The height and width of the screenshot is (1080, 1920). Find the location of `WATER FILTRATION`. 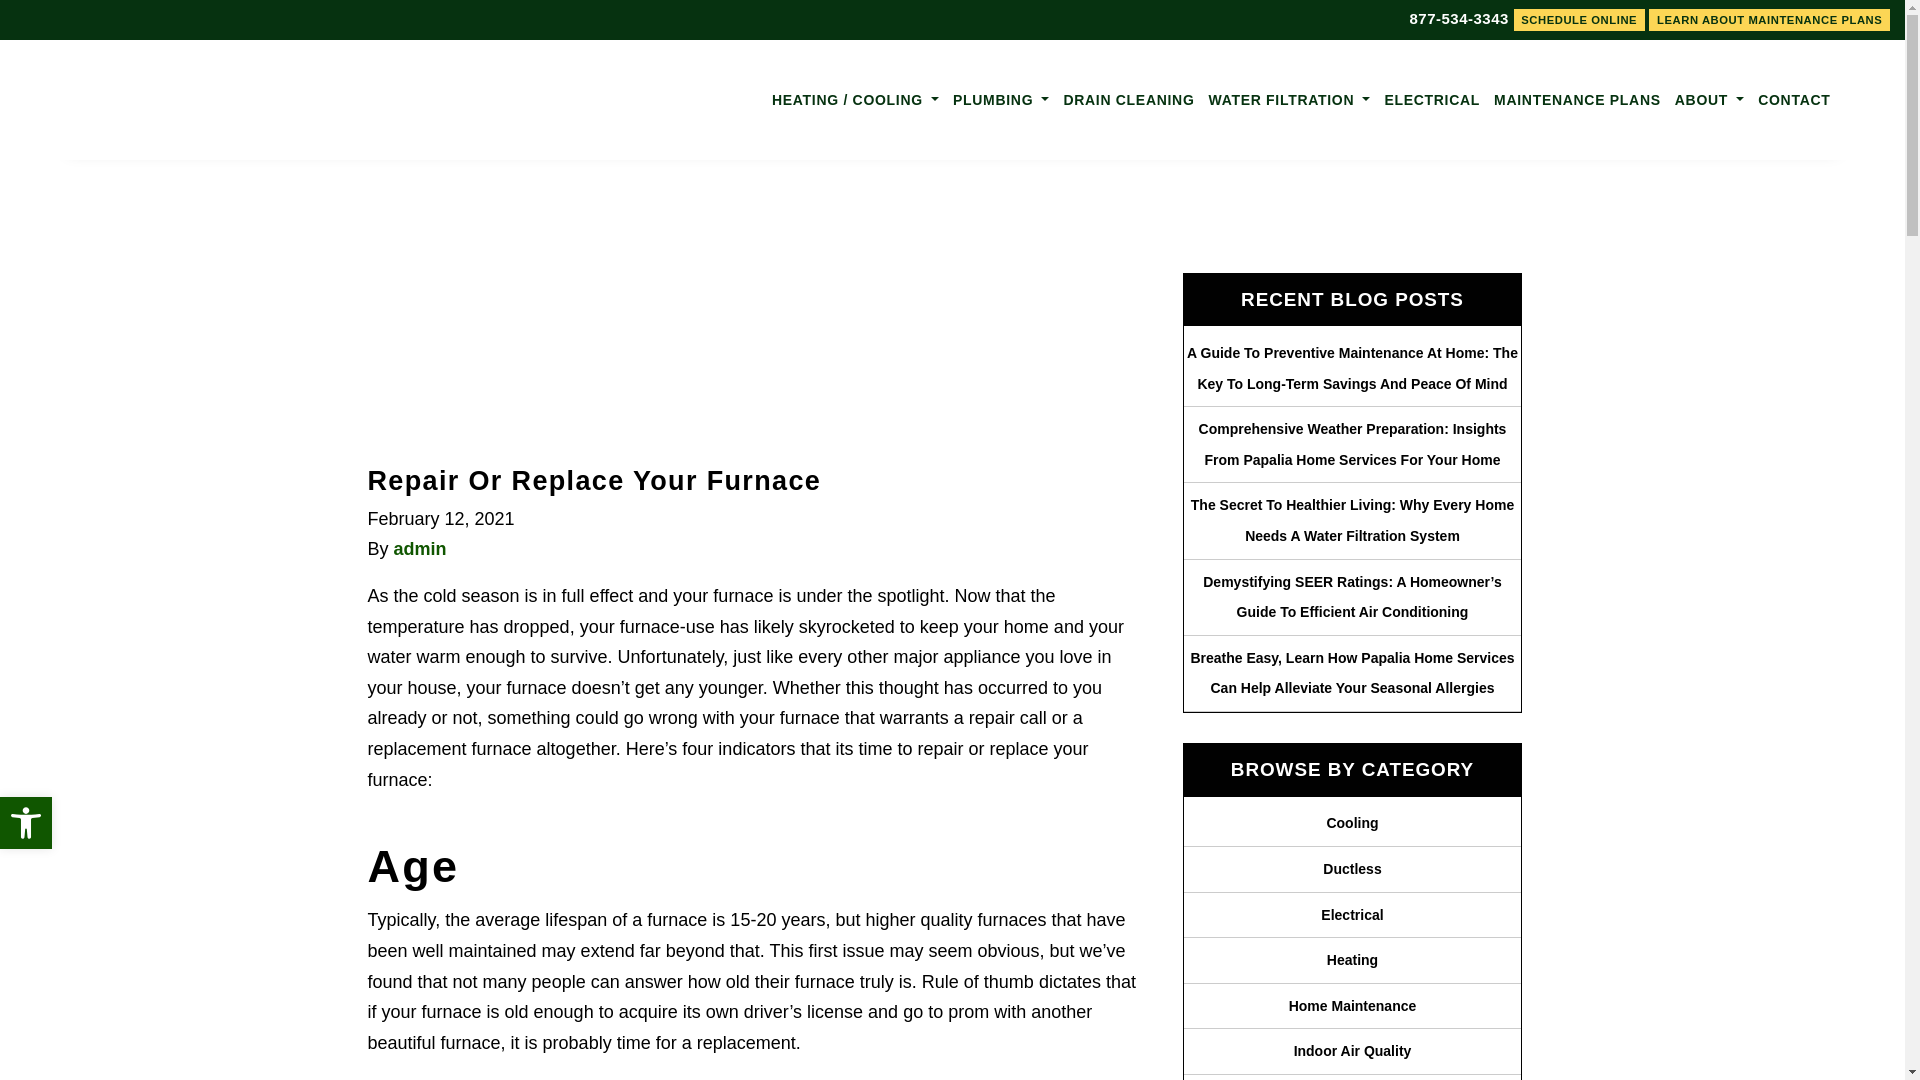

WATER FILTRATION is located at coordinates (1290, 100).